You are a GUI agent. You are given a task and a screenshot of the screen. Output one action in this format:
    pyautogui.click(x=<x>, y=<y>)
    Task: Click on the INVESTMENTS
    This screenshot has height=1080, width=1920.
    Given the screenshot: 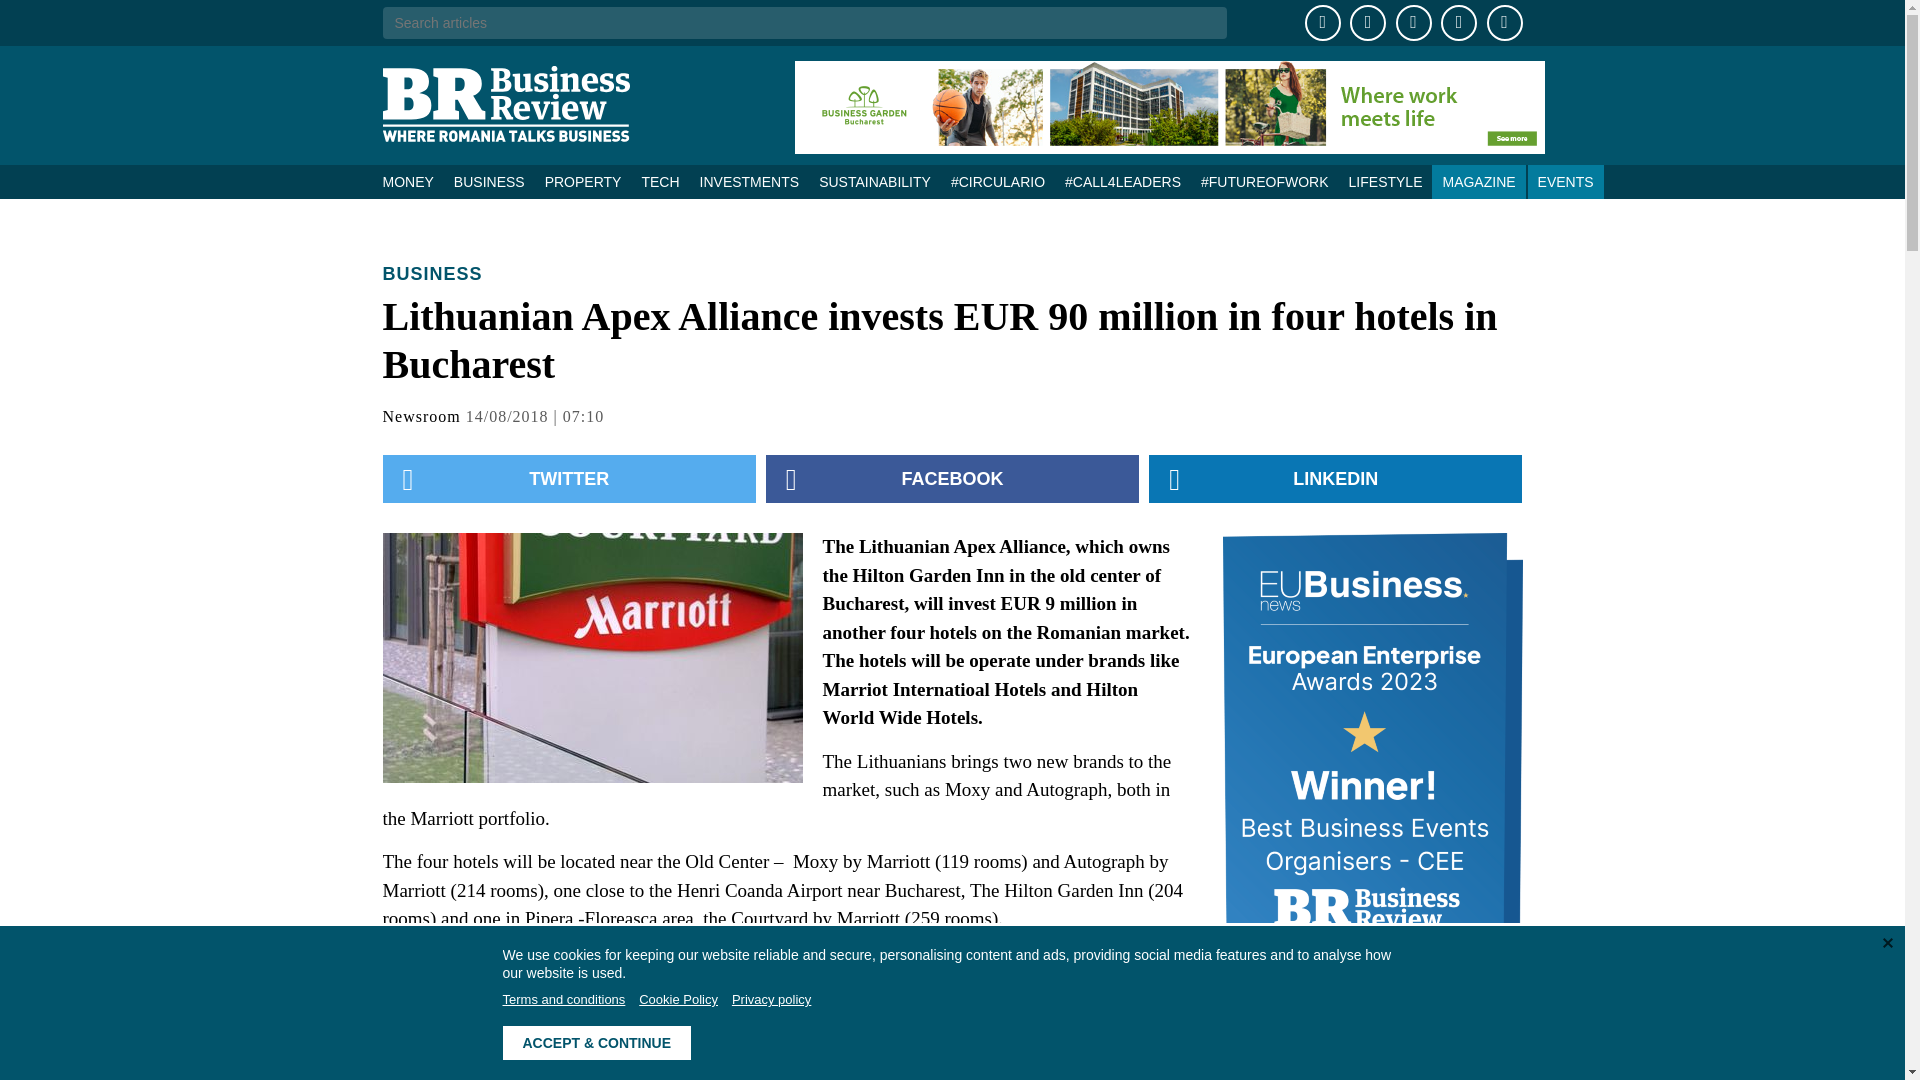 What is the action you would take?
    pyautogui.click(x=750, y=182)
    